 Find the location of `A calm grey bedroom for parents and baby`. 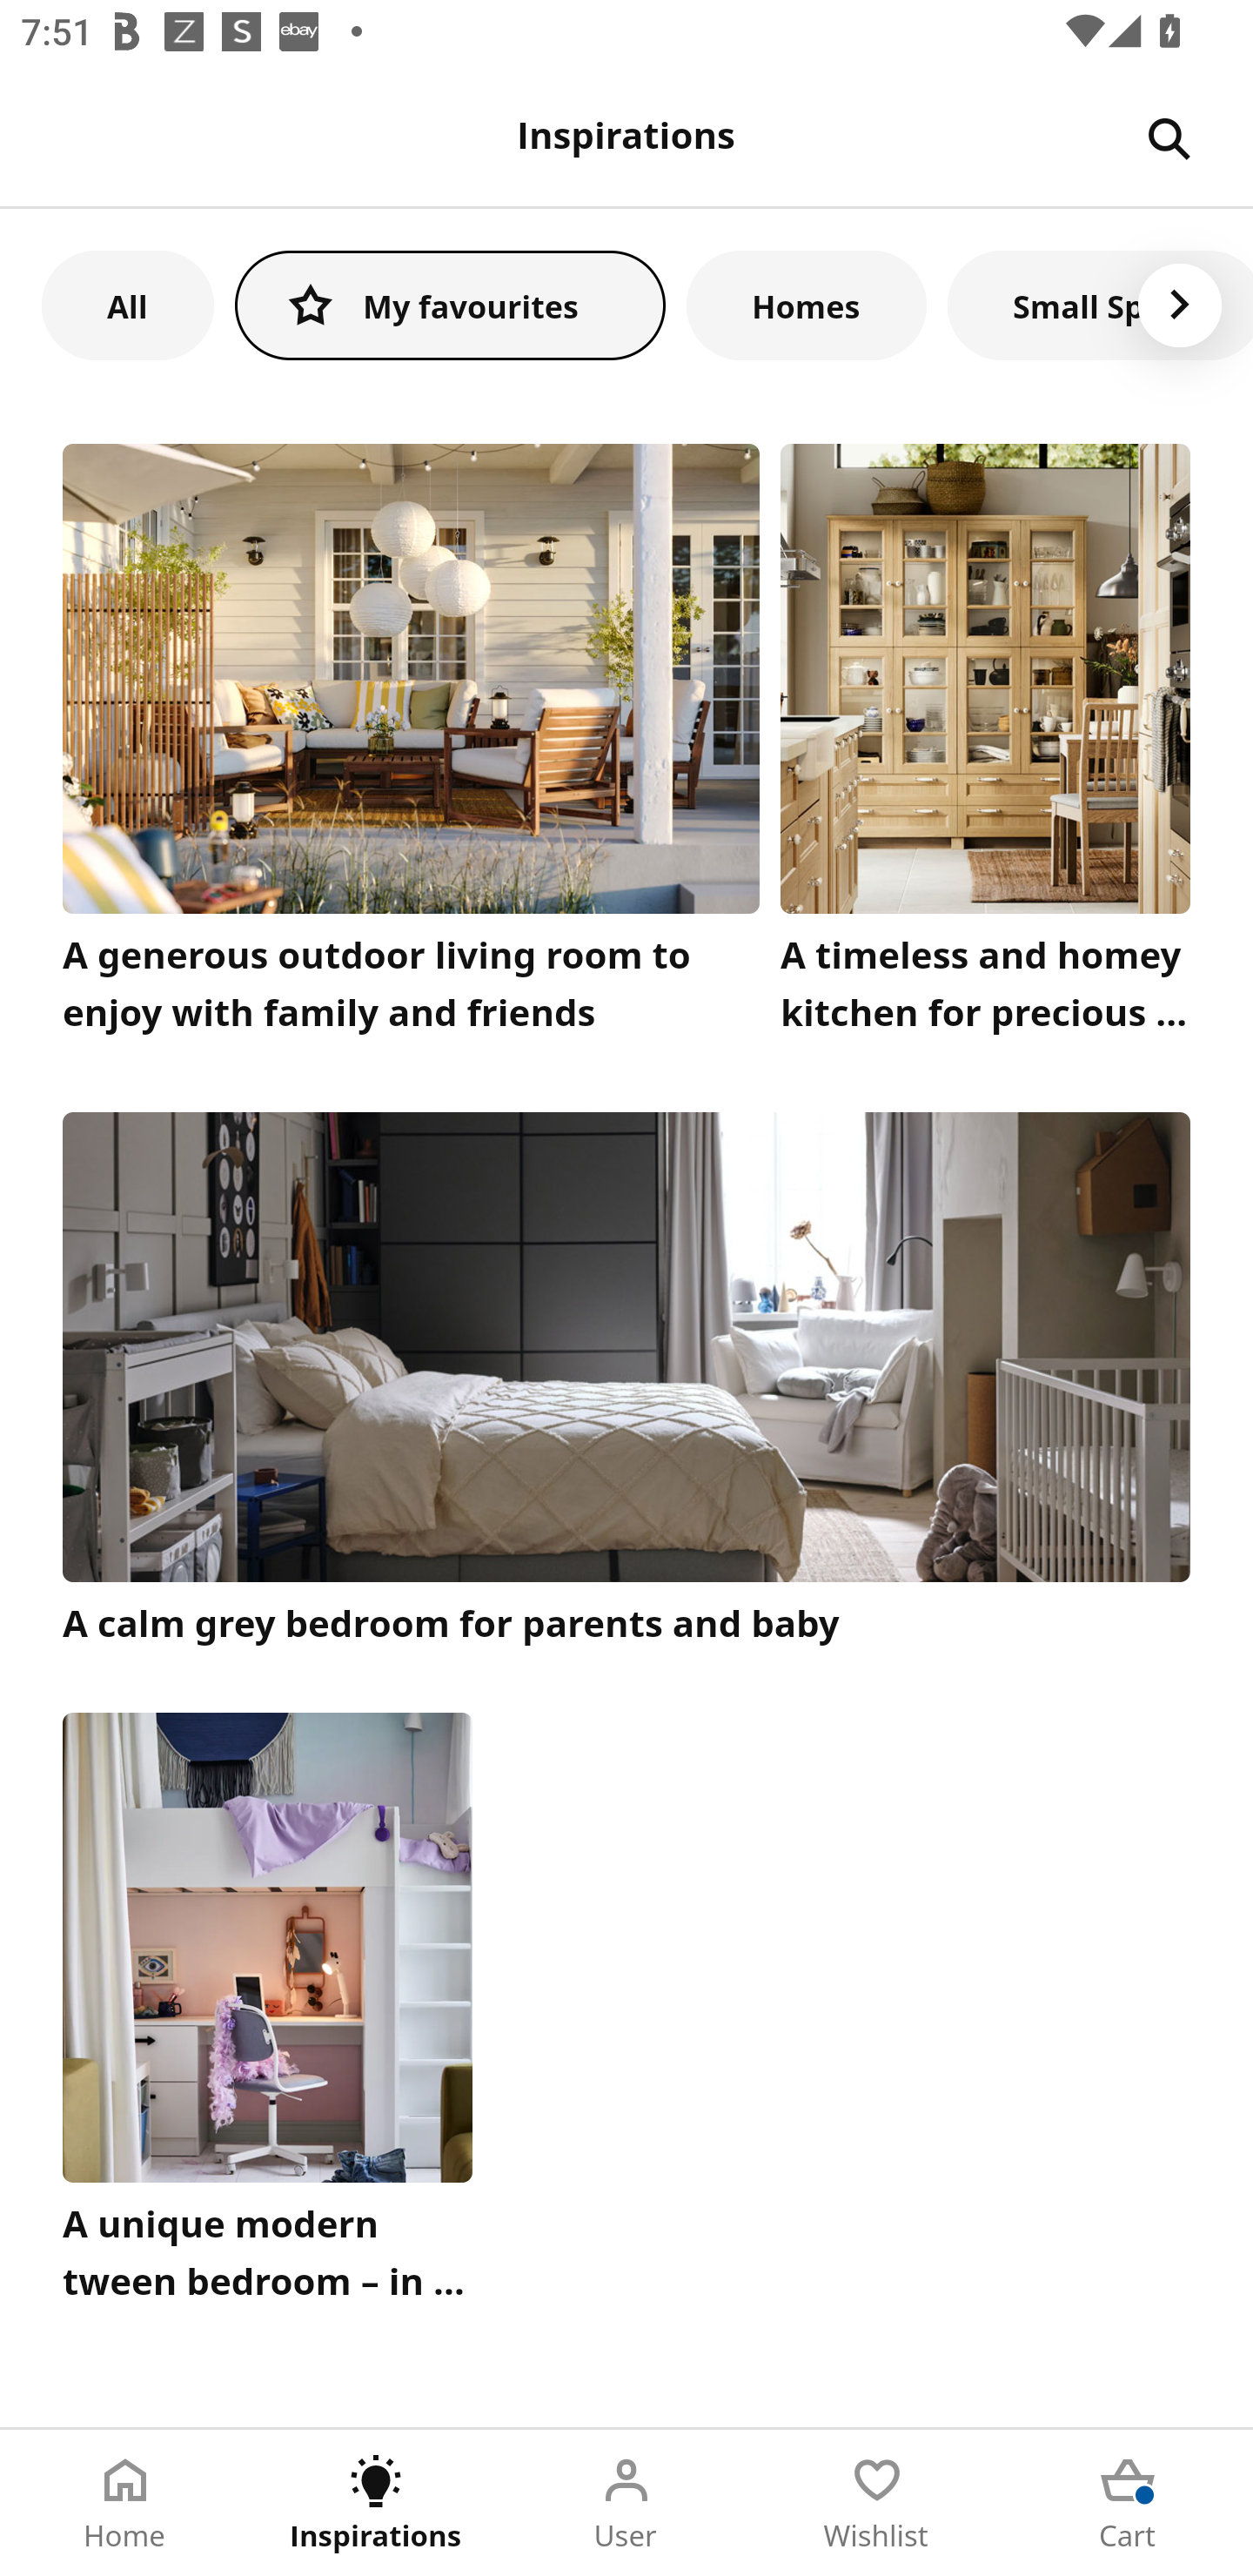

A calm grey bedroom for parents and baby is located at coordinates (626, 1382).